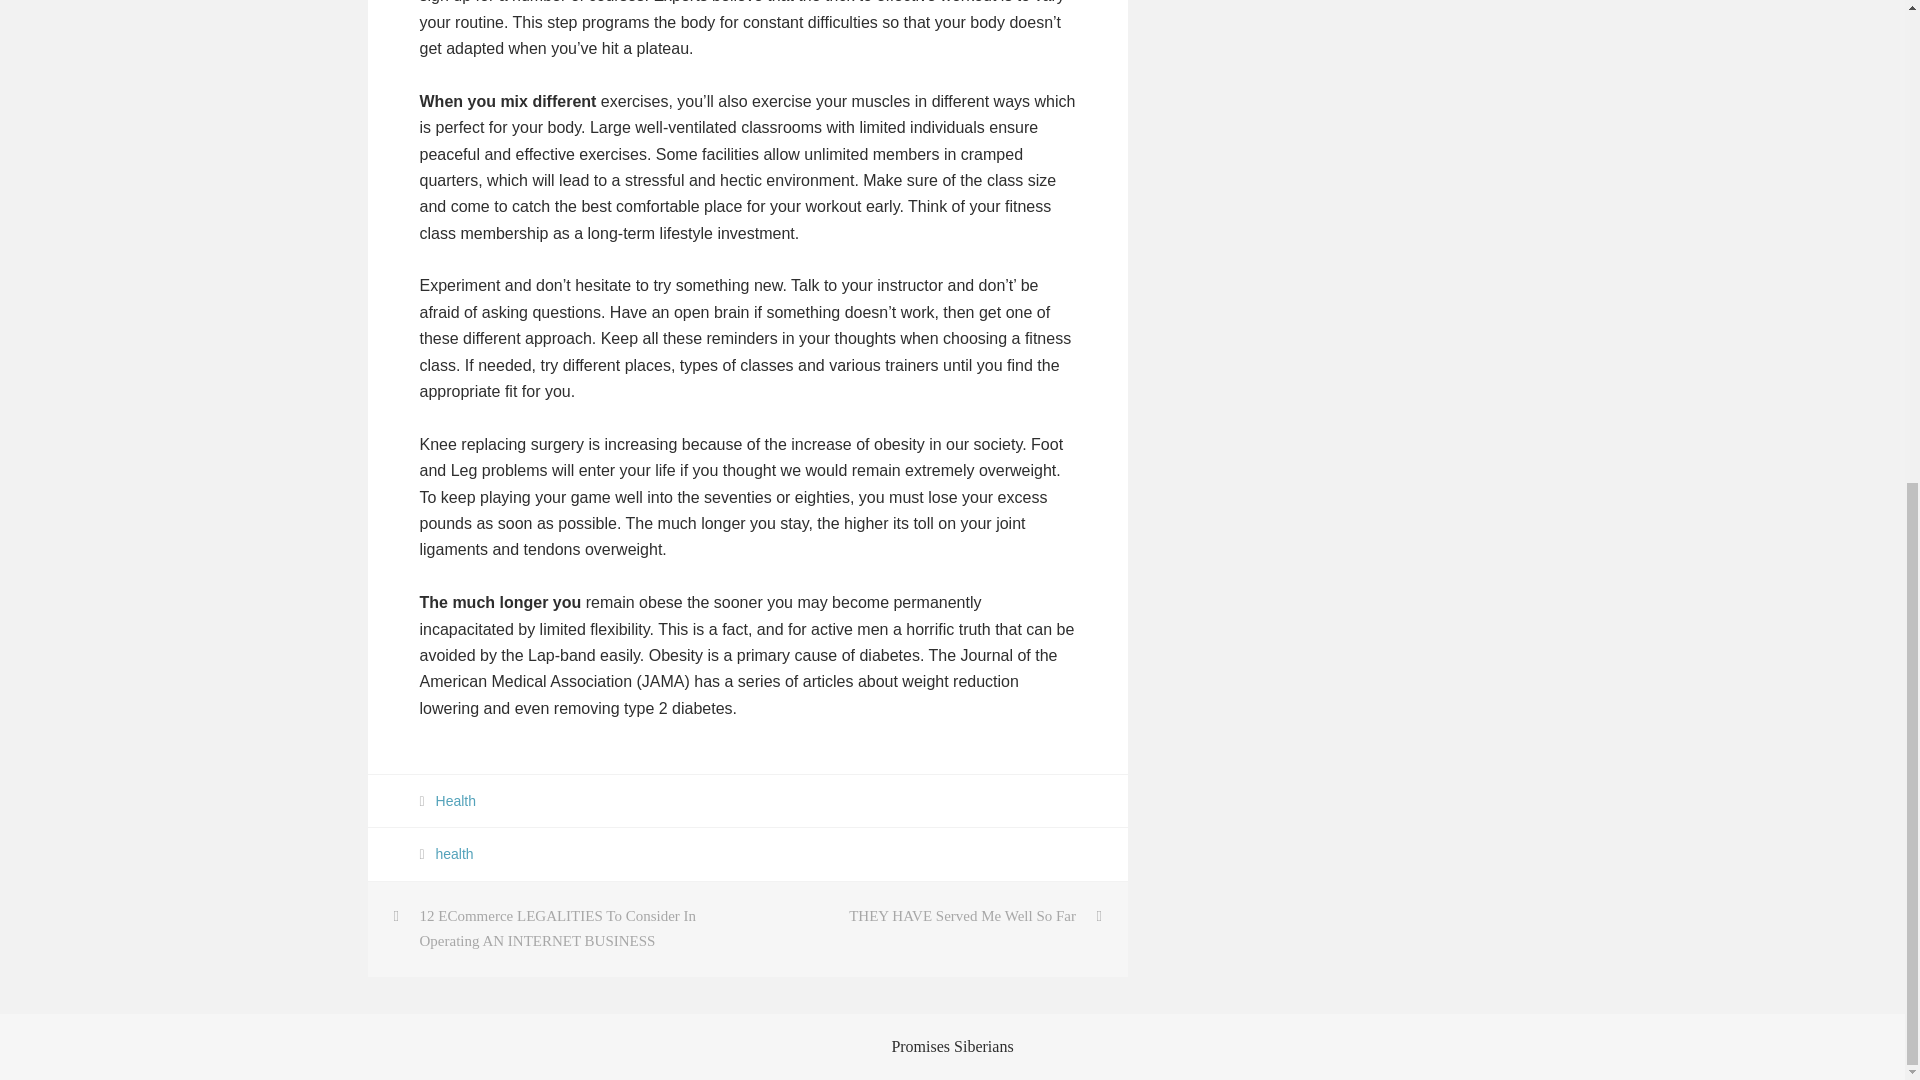  Describe the element at coordinates (938, 916) in the screenshot. I see `THEY HAVE Served Me Well So Far` at that location.